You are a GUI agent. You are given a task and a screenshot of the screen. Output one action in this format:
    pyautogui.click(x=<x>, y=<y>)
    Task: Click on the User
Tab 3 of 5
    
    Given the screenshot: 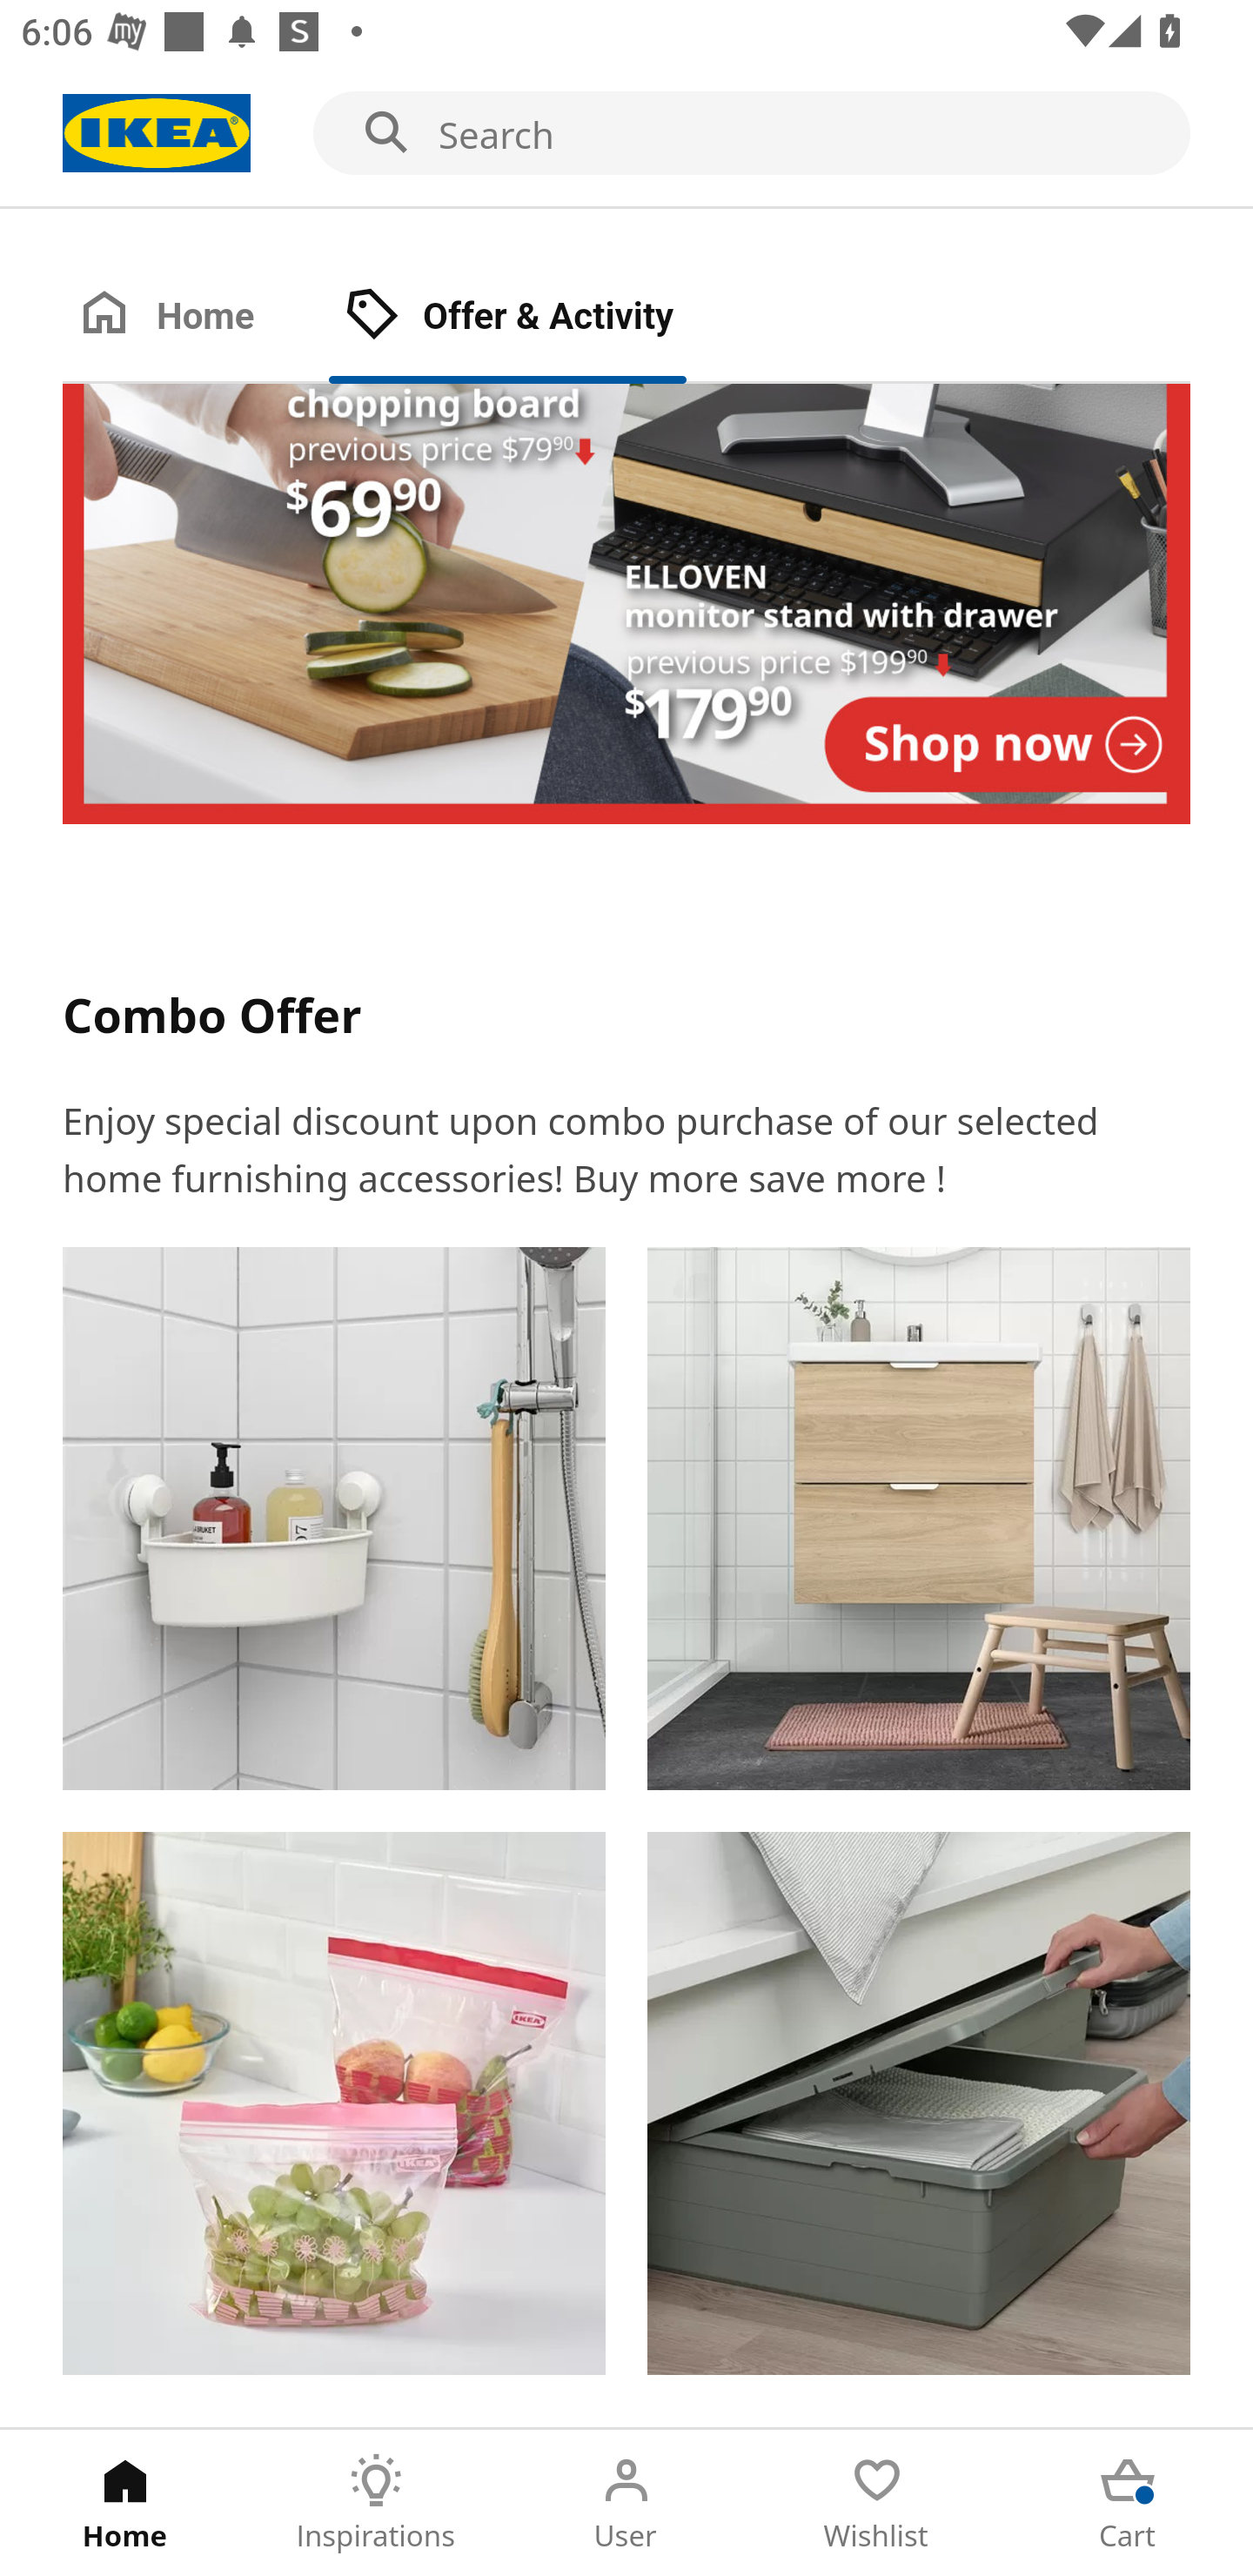 What is the action you would take?
    pyautogui.click(x=626, y=2503)
    